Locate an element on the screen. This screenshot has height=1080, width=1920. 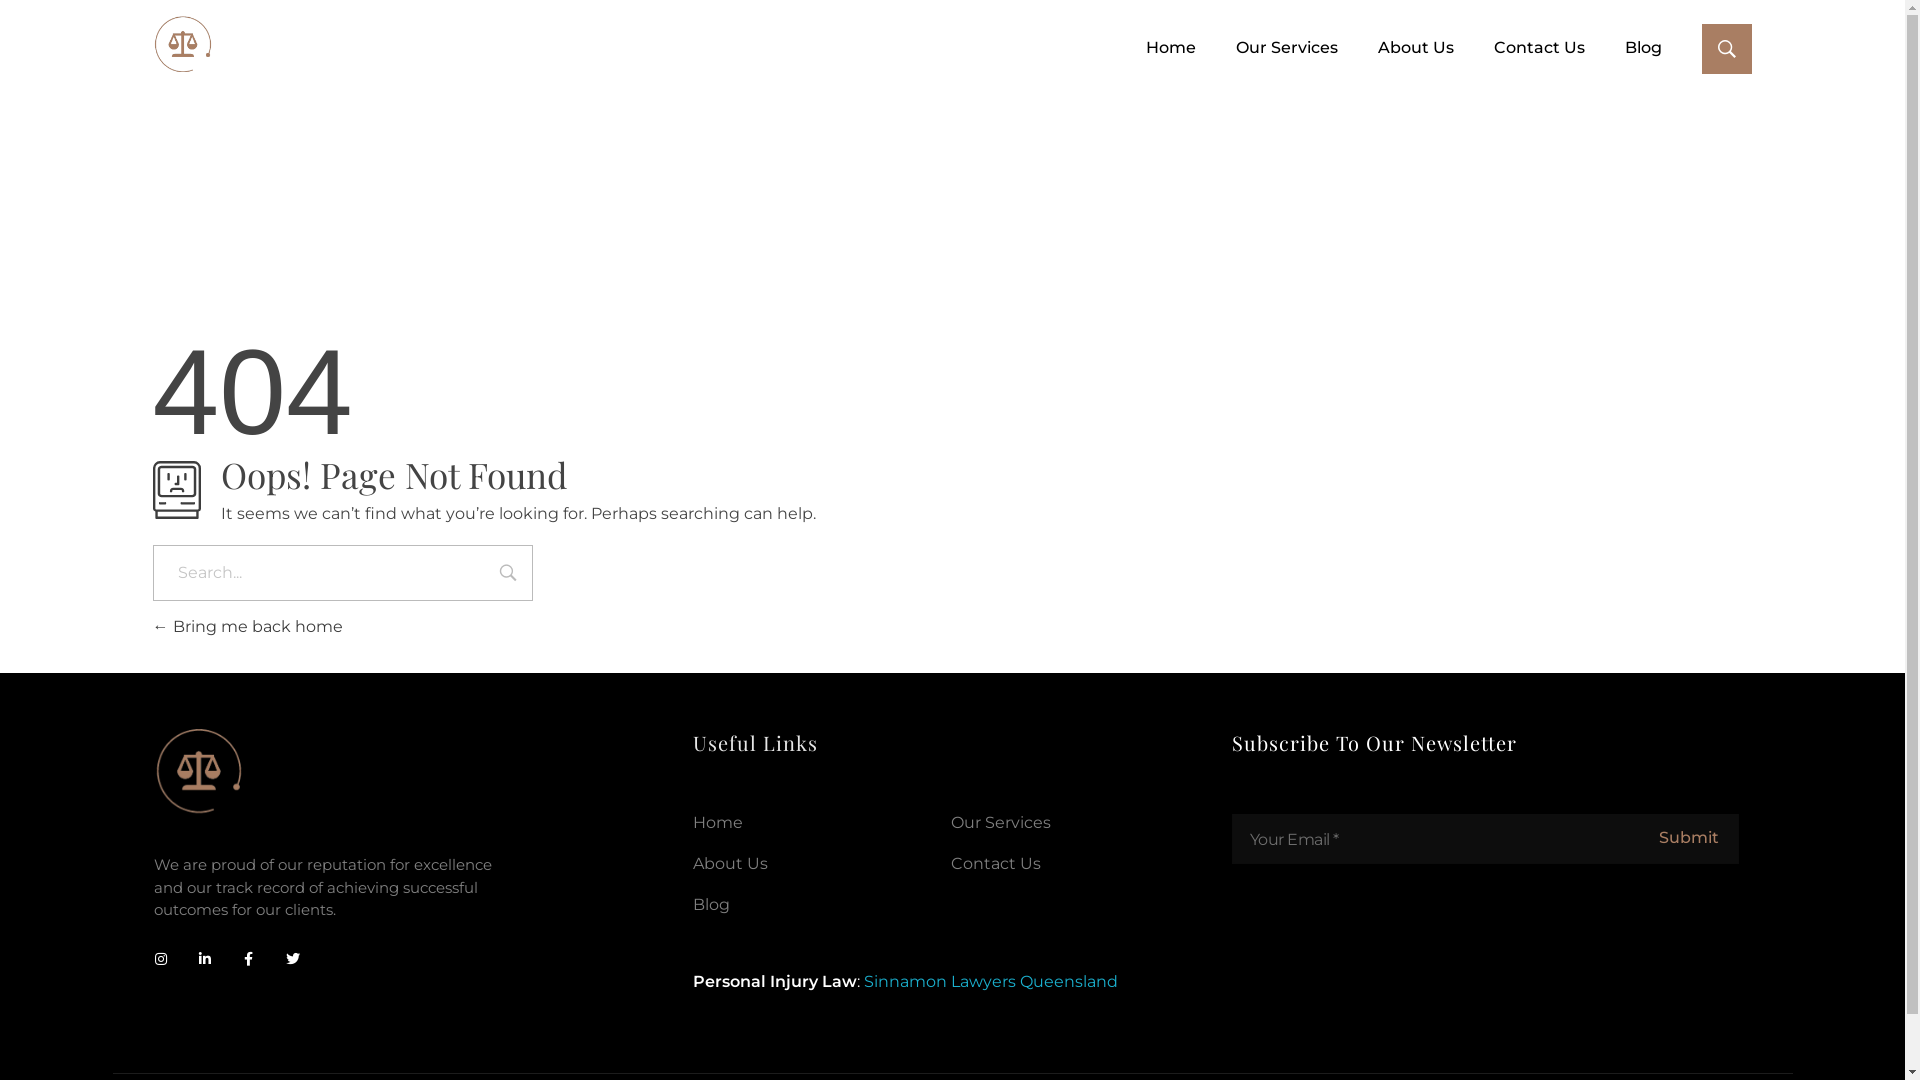
Search is located at coordinates (508, 575).